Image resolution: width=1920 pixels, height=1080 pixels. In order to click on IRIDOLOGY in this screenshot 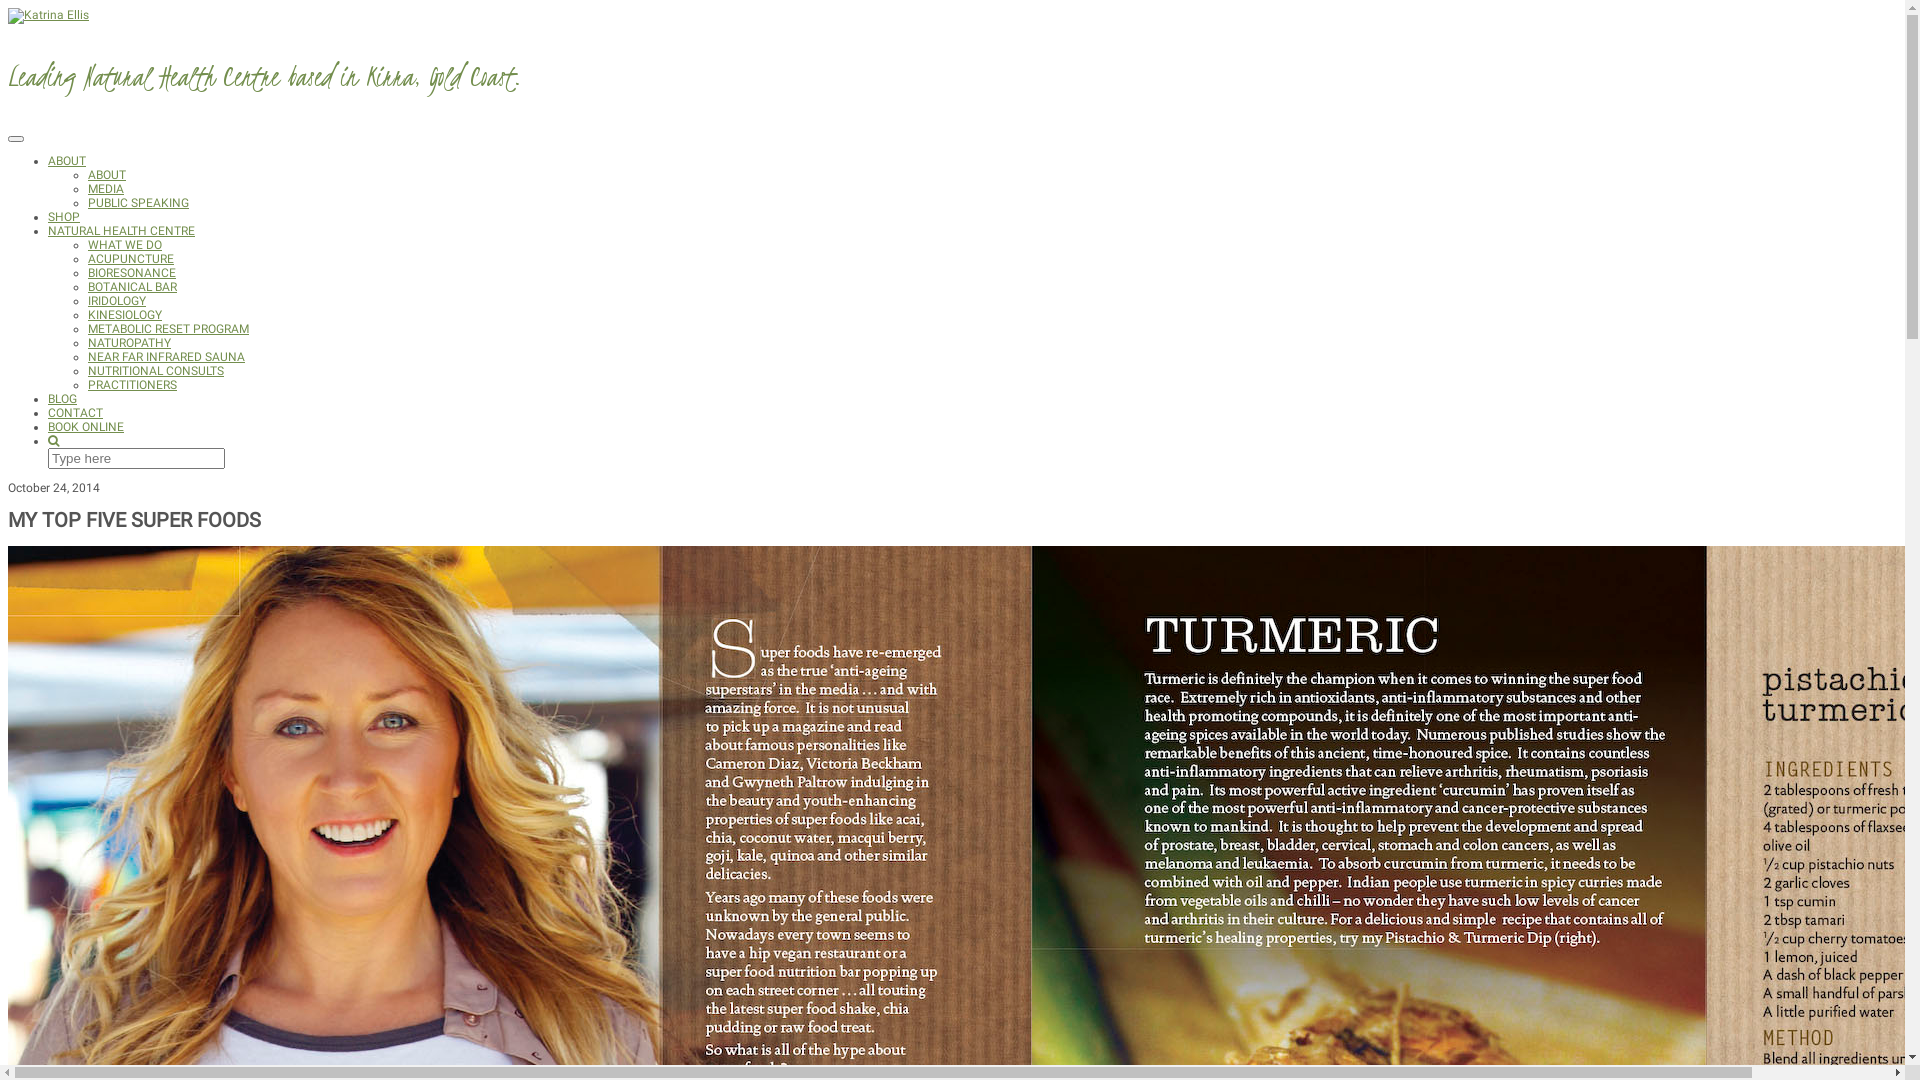, I will do `click(117, 301)`.